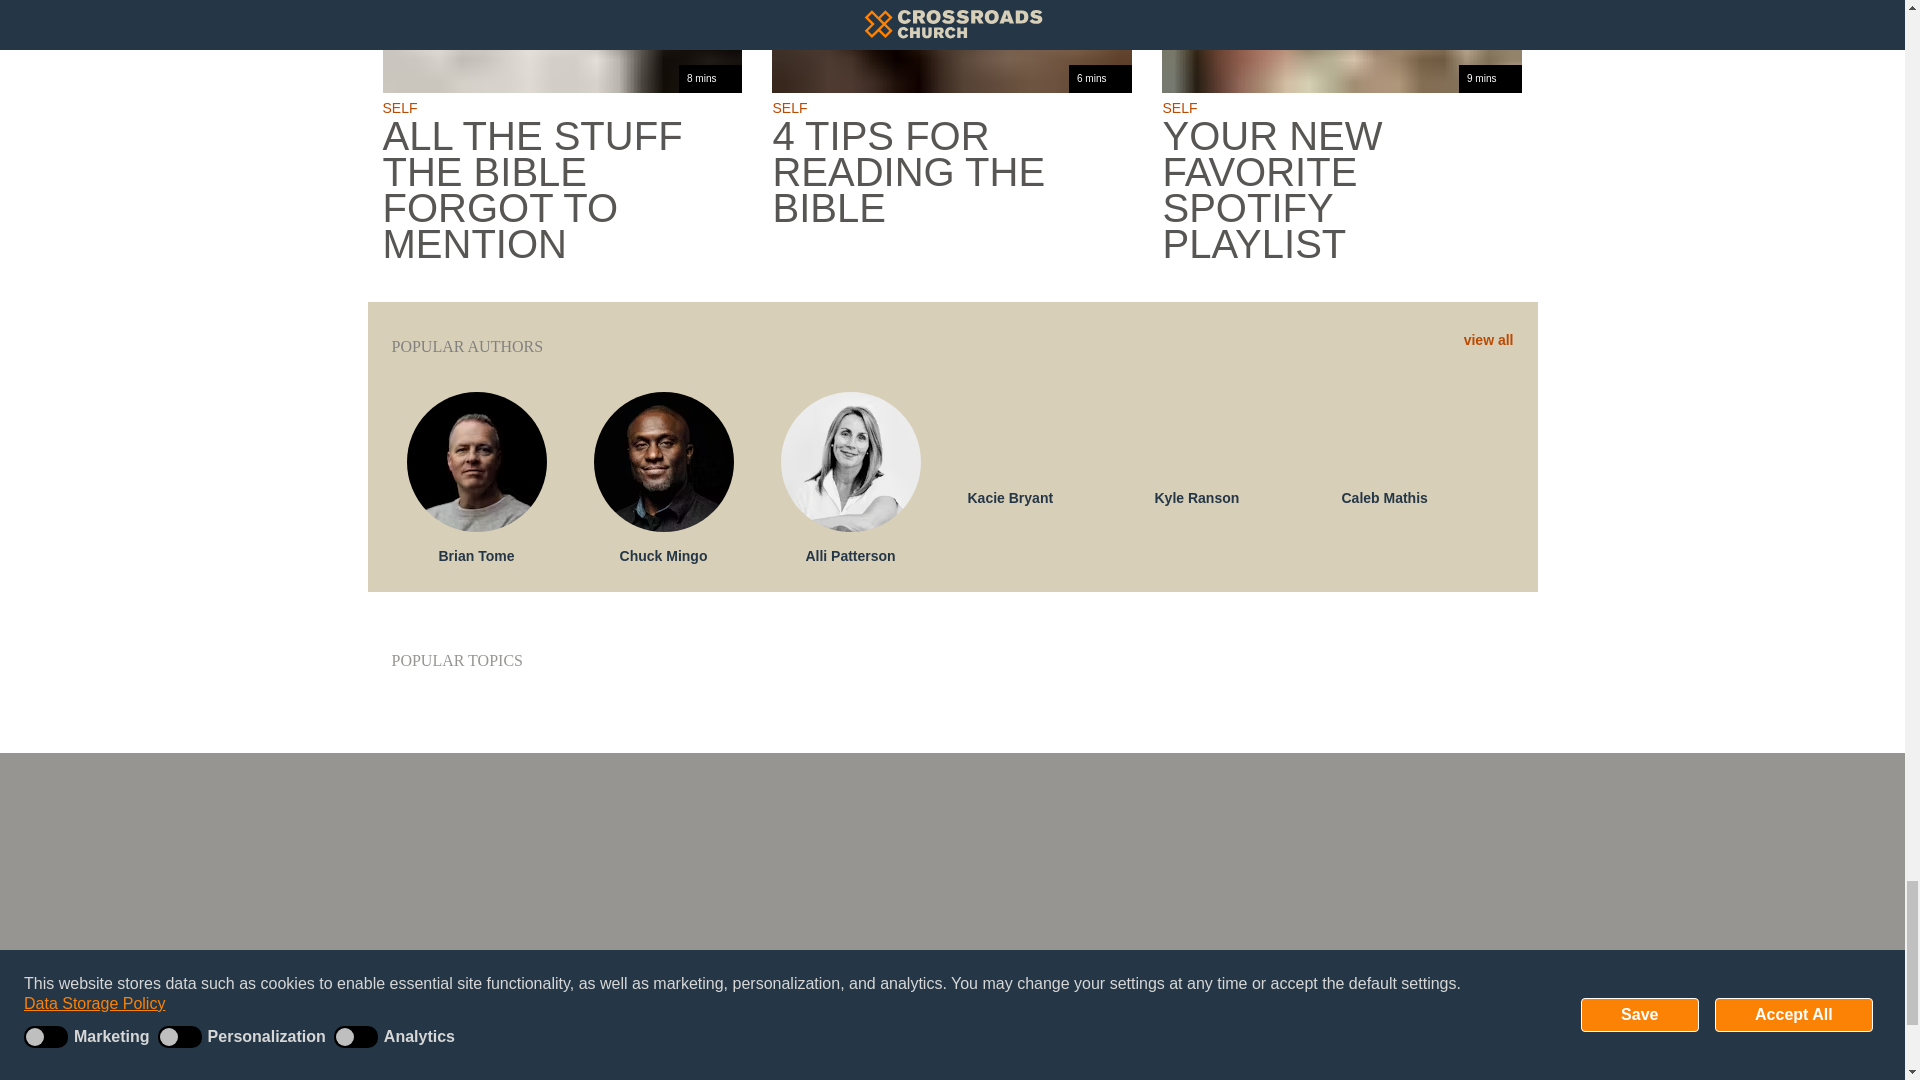 The width and height of the screenshot is (1920, 1080). What do you see at coordinates (1342, 46) in the screenshot?
I see `9 mins` at bounding box center [1342, 46].